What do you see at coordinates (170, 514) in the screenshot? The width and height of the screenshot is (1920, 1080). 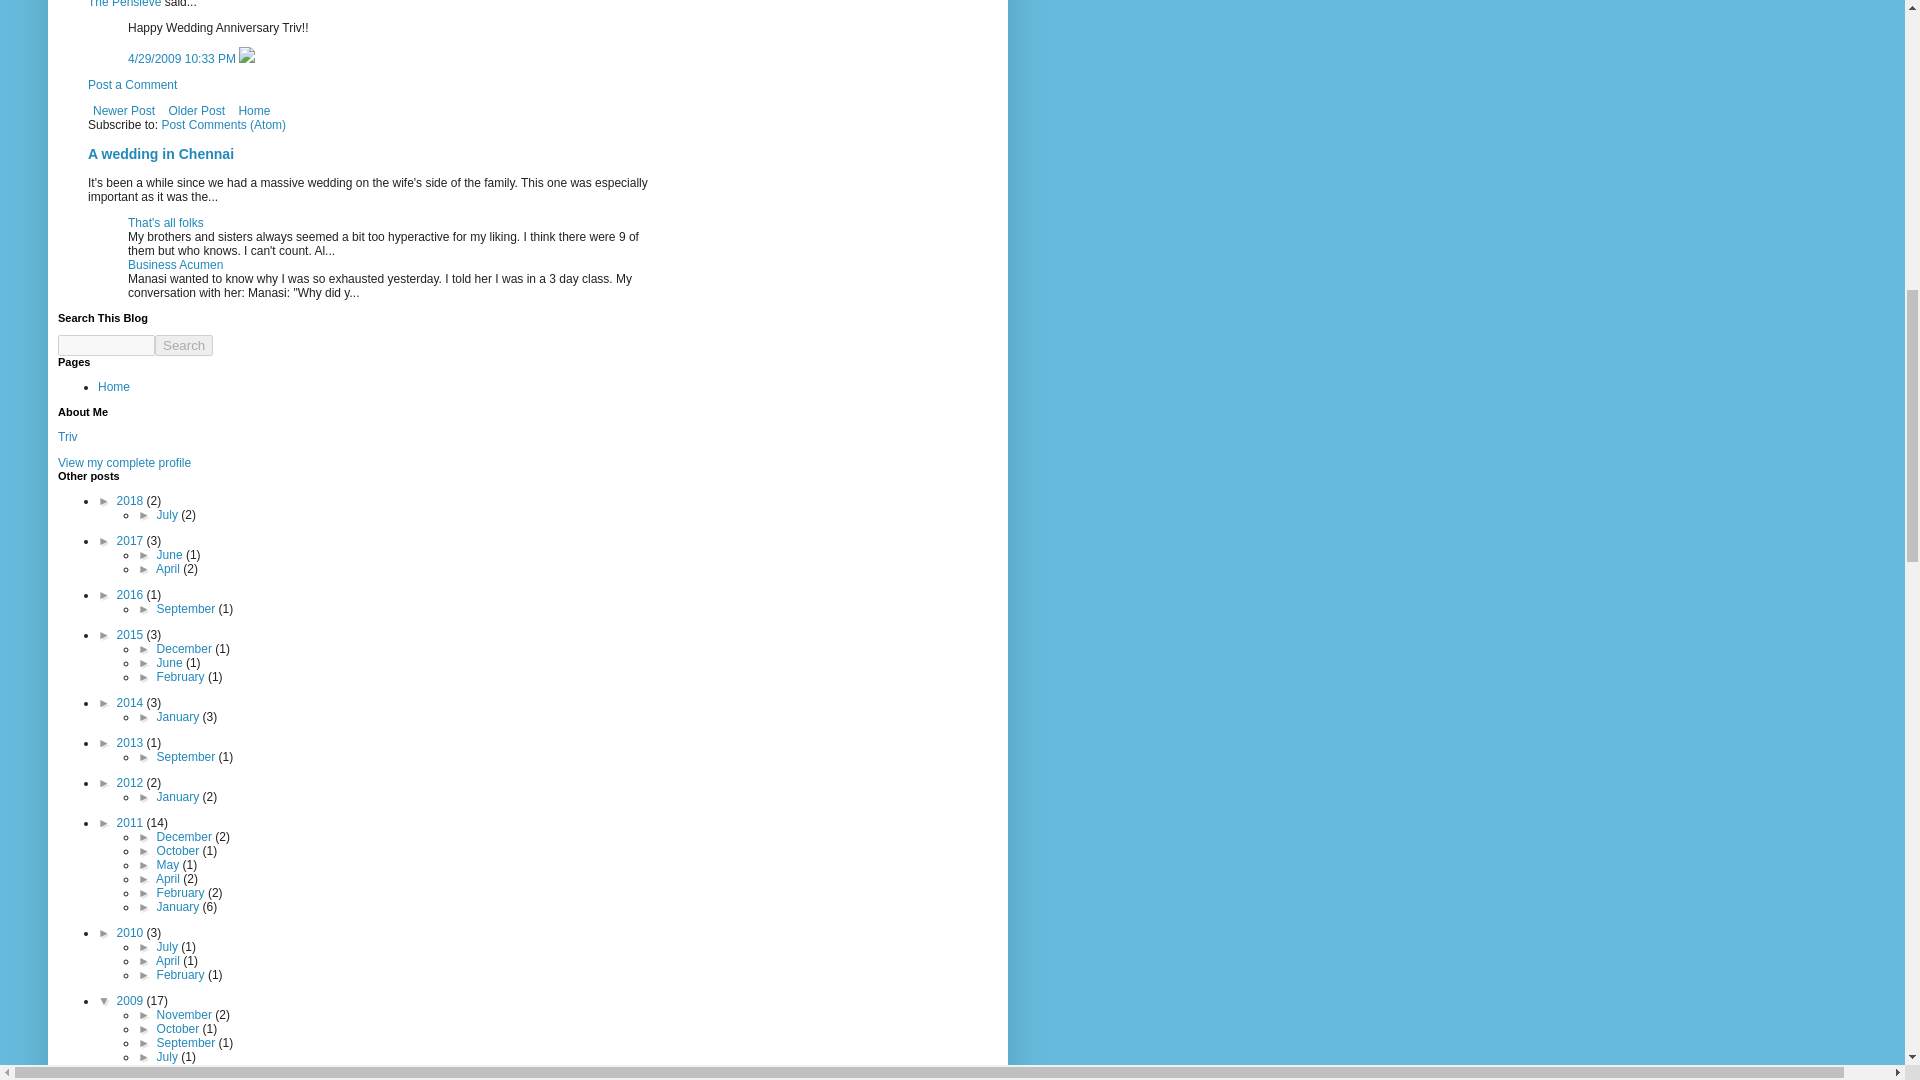 I see `July` at bounding box center [170, 514].